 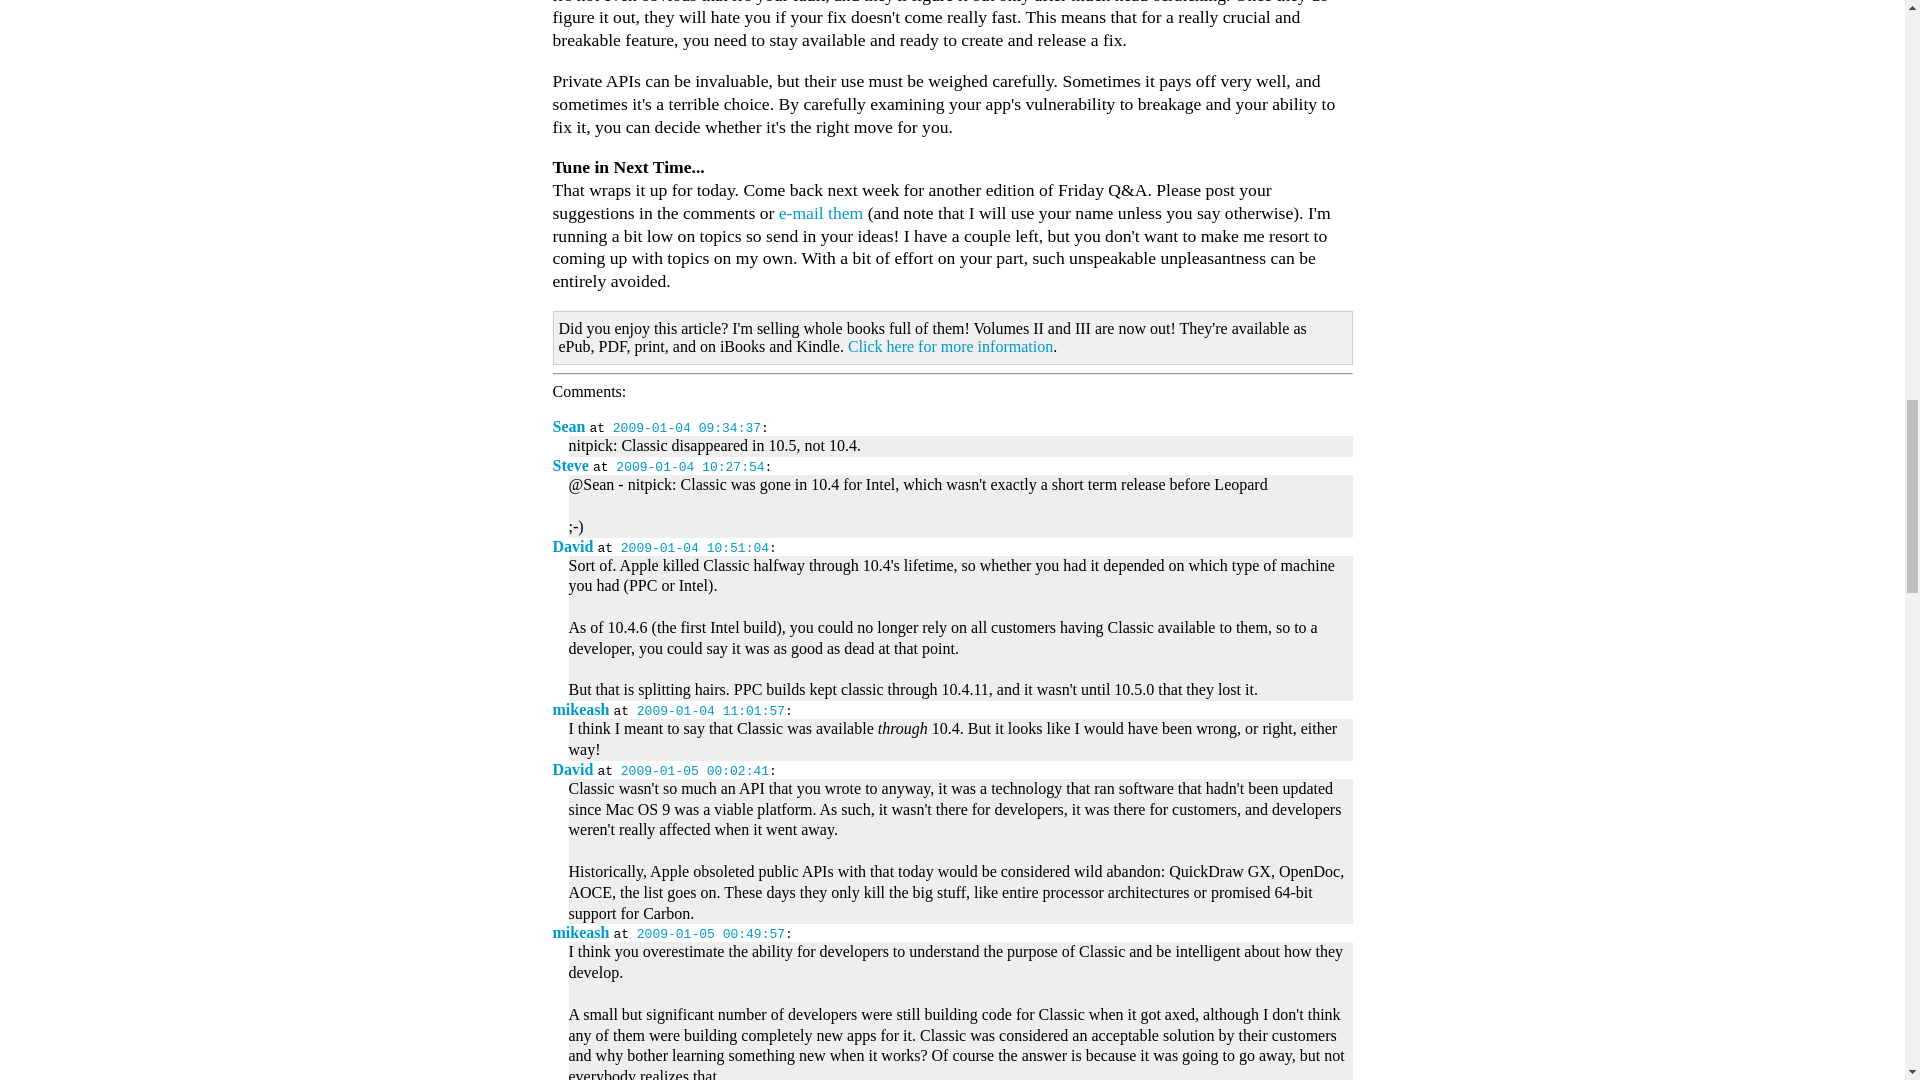 What do you see at coordinates (580, 709) in the screenshot?
I see `mikeash` at bounding box center [580, 709].